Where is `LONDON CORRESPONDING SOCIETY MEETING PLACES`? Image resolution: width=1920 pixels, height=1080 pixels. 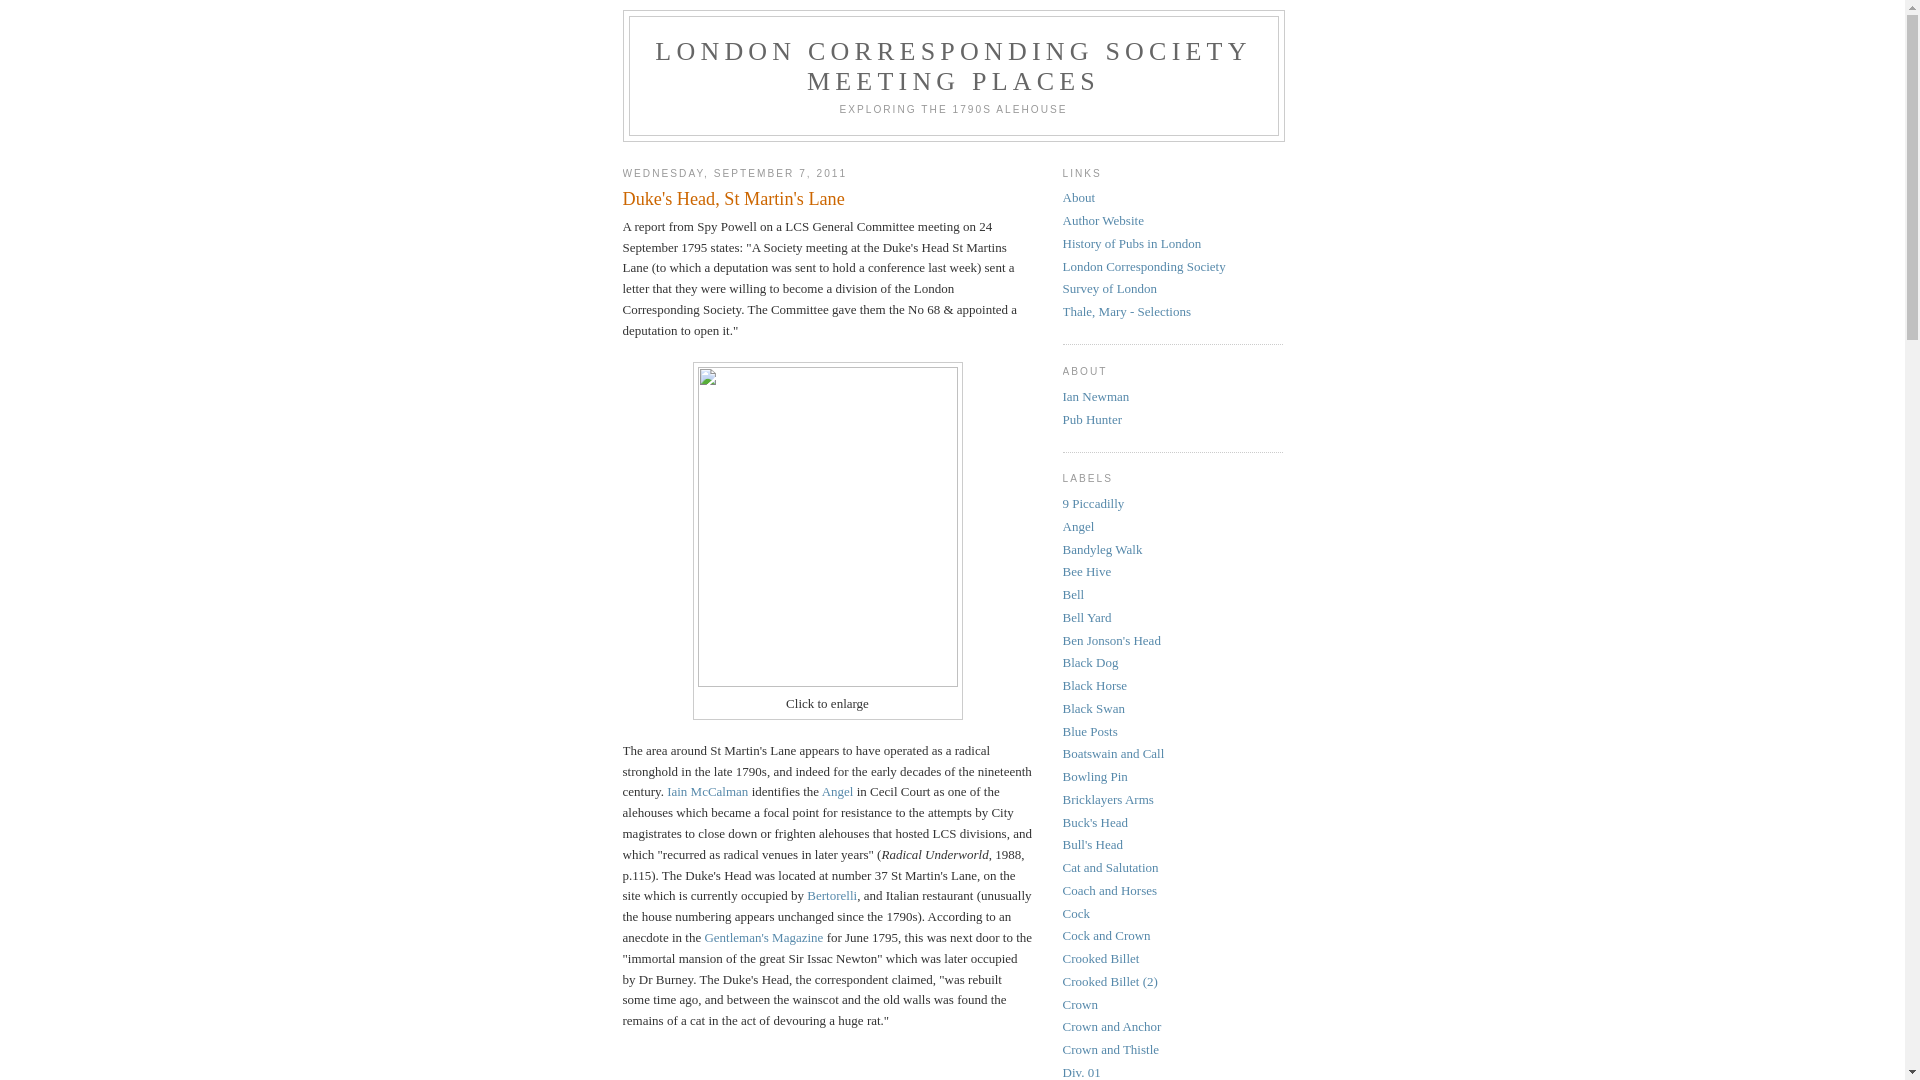 LONDON CORRESPONDING SOCIETY MEETING PLACES is located at coordinates (953, 66).